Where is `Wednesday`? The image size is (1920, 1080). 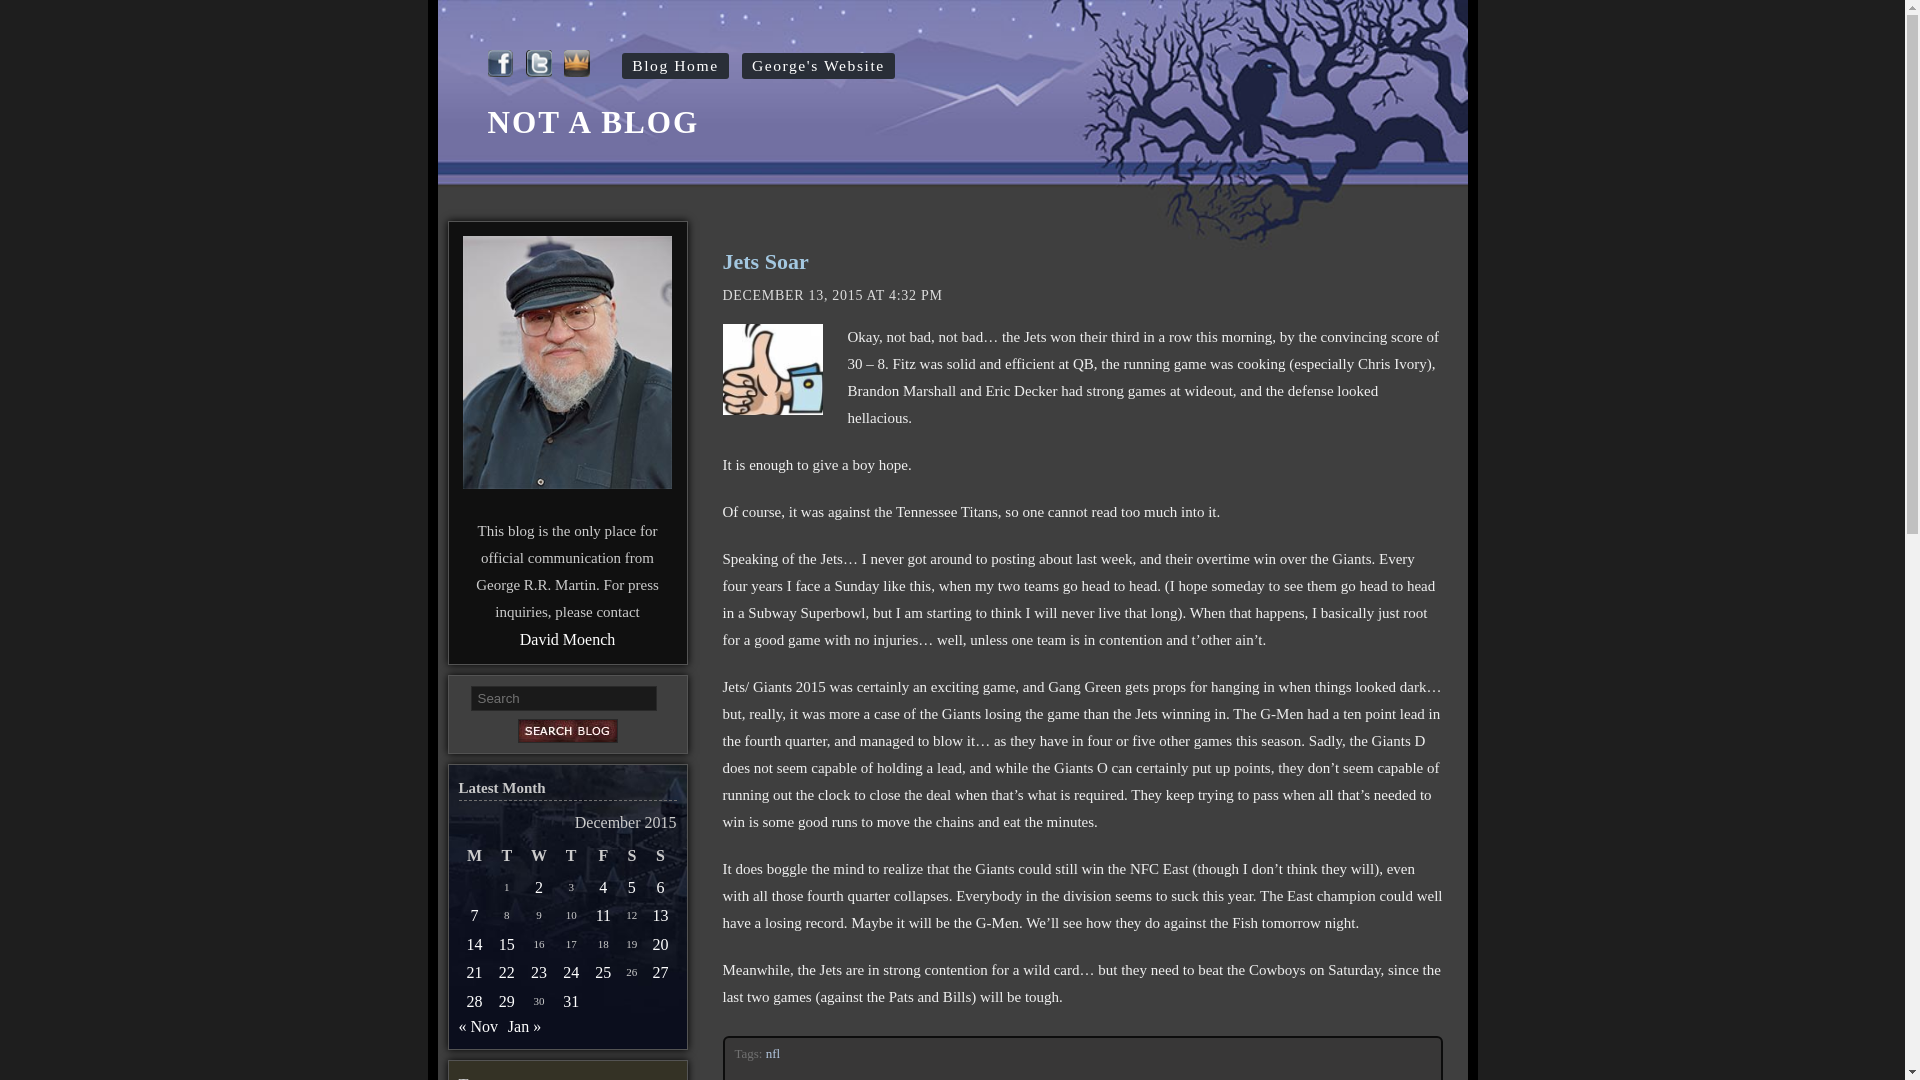
Wednesday is located at coordinates (538, 856).